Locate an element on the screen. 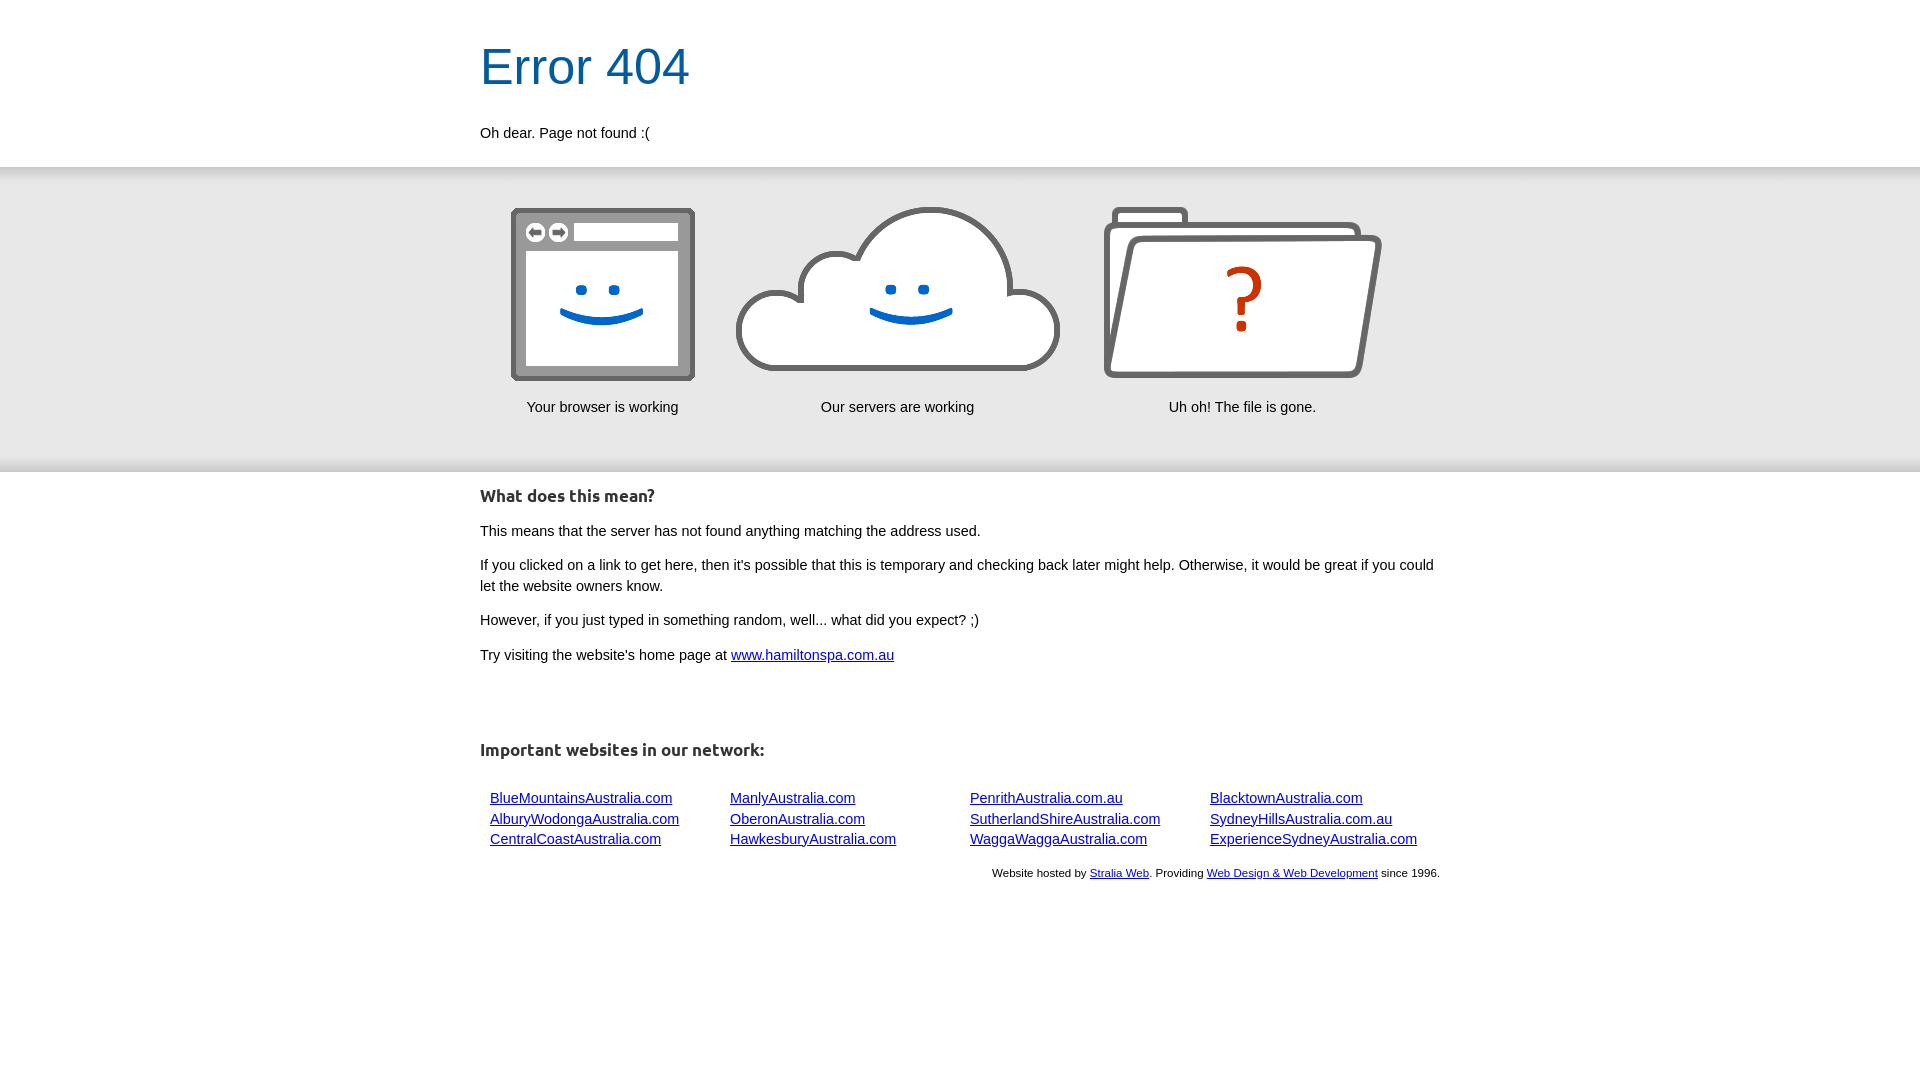 The width and height of the screenshot is (1920, 1080). ExperienceSydneyAustralia.com is located at coordinates (1314, 839).